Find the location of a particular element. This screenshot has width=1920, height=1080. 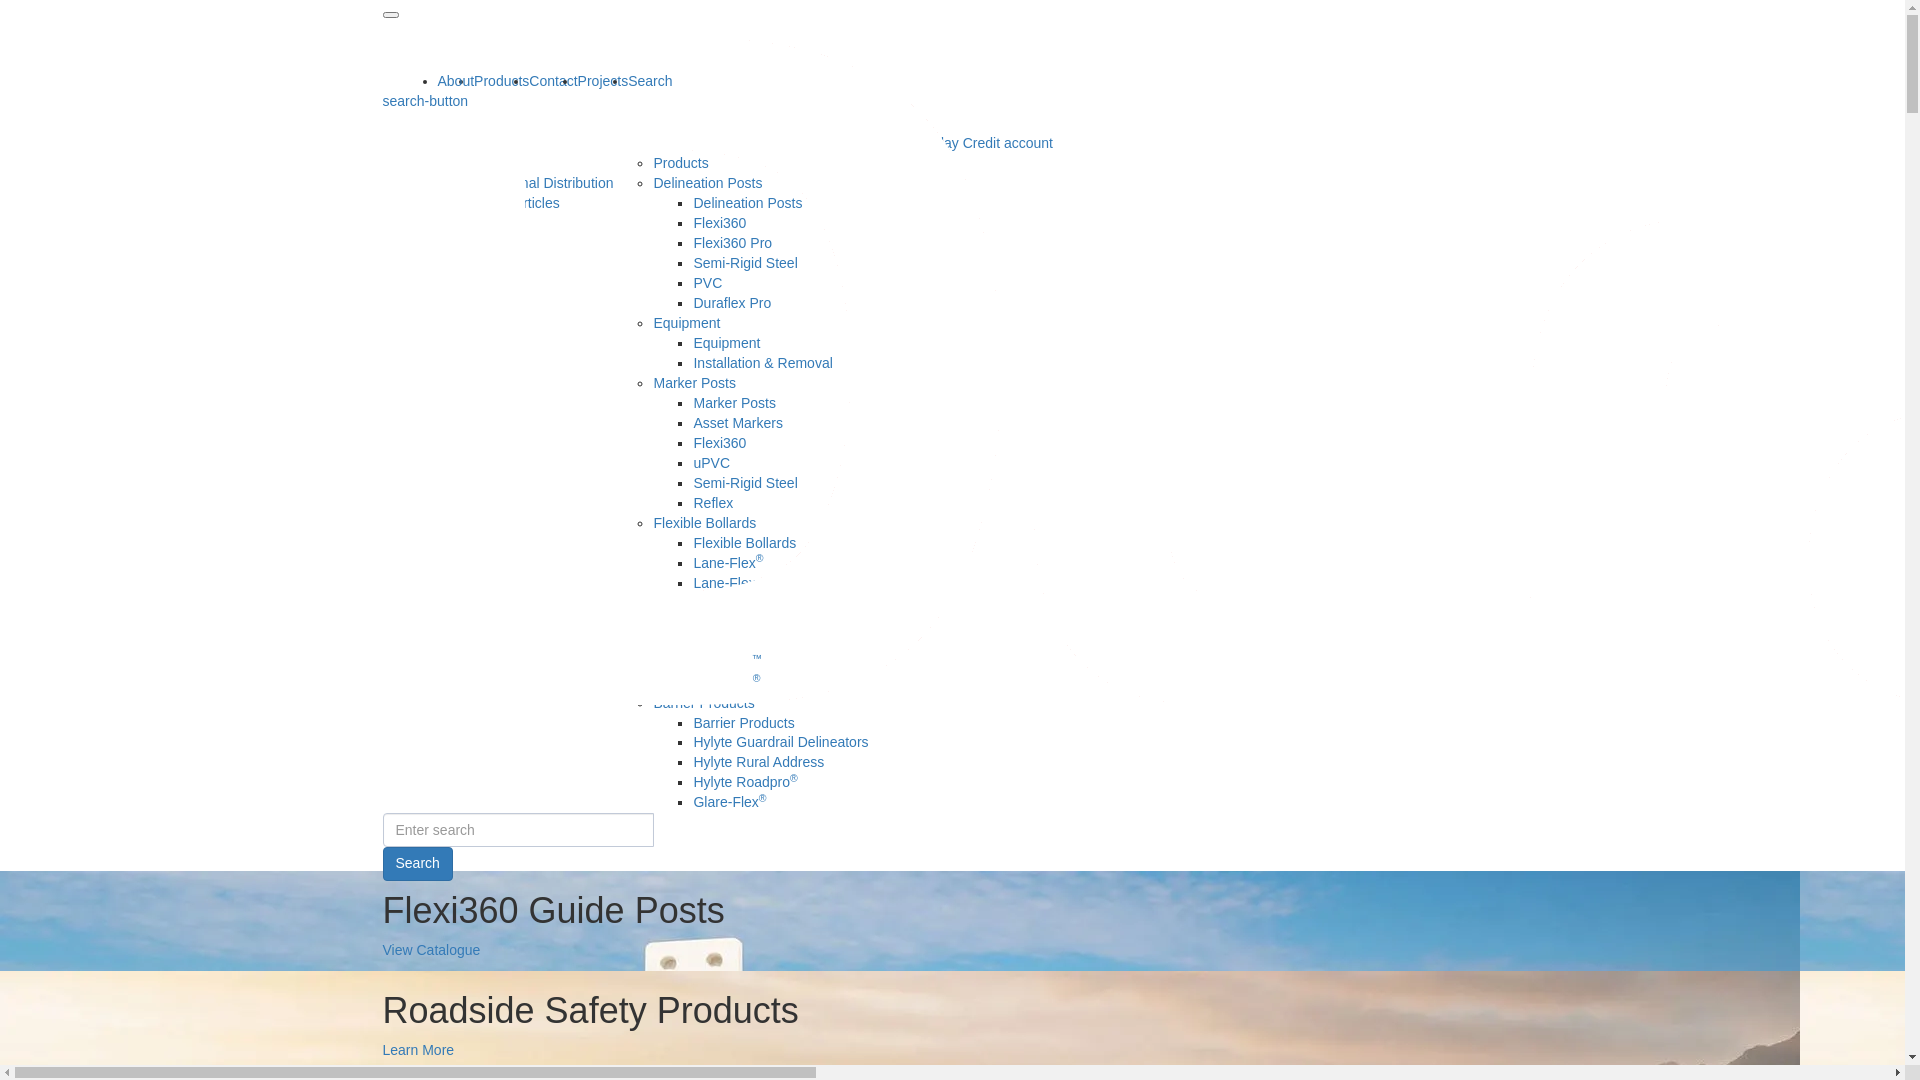

PVC is located at coordinates (708, 283).